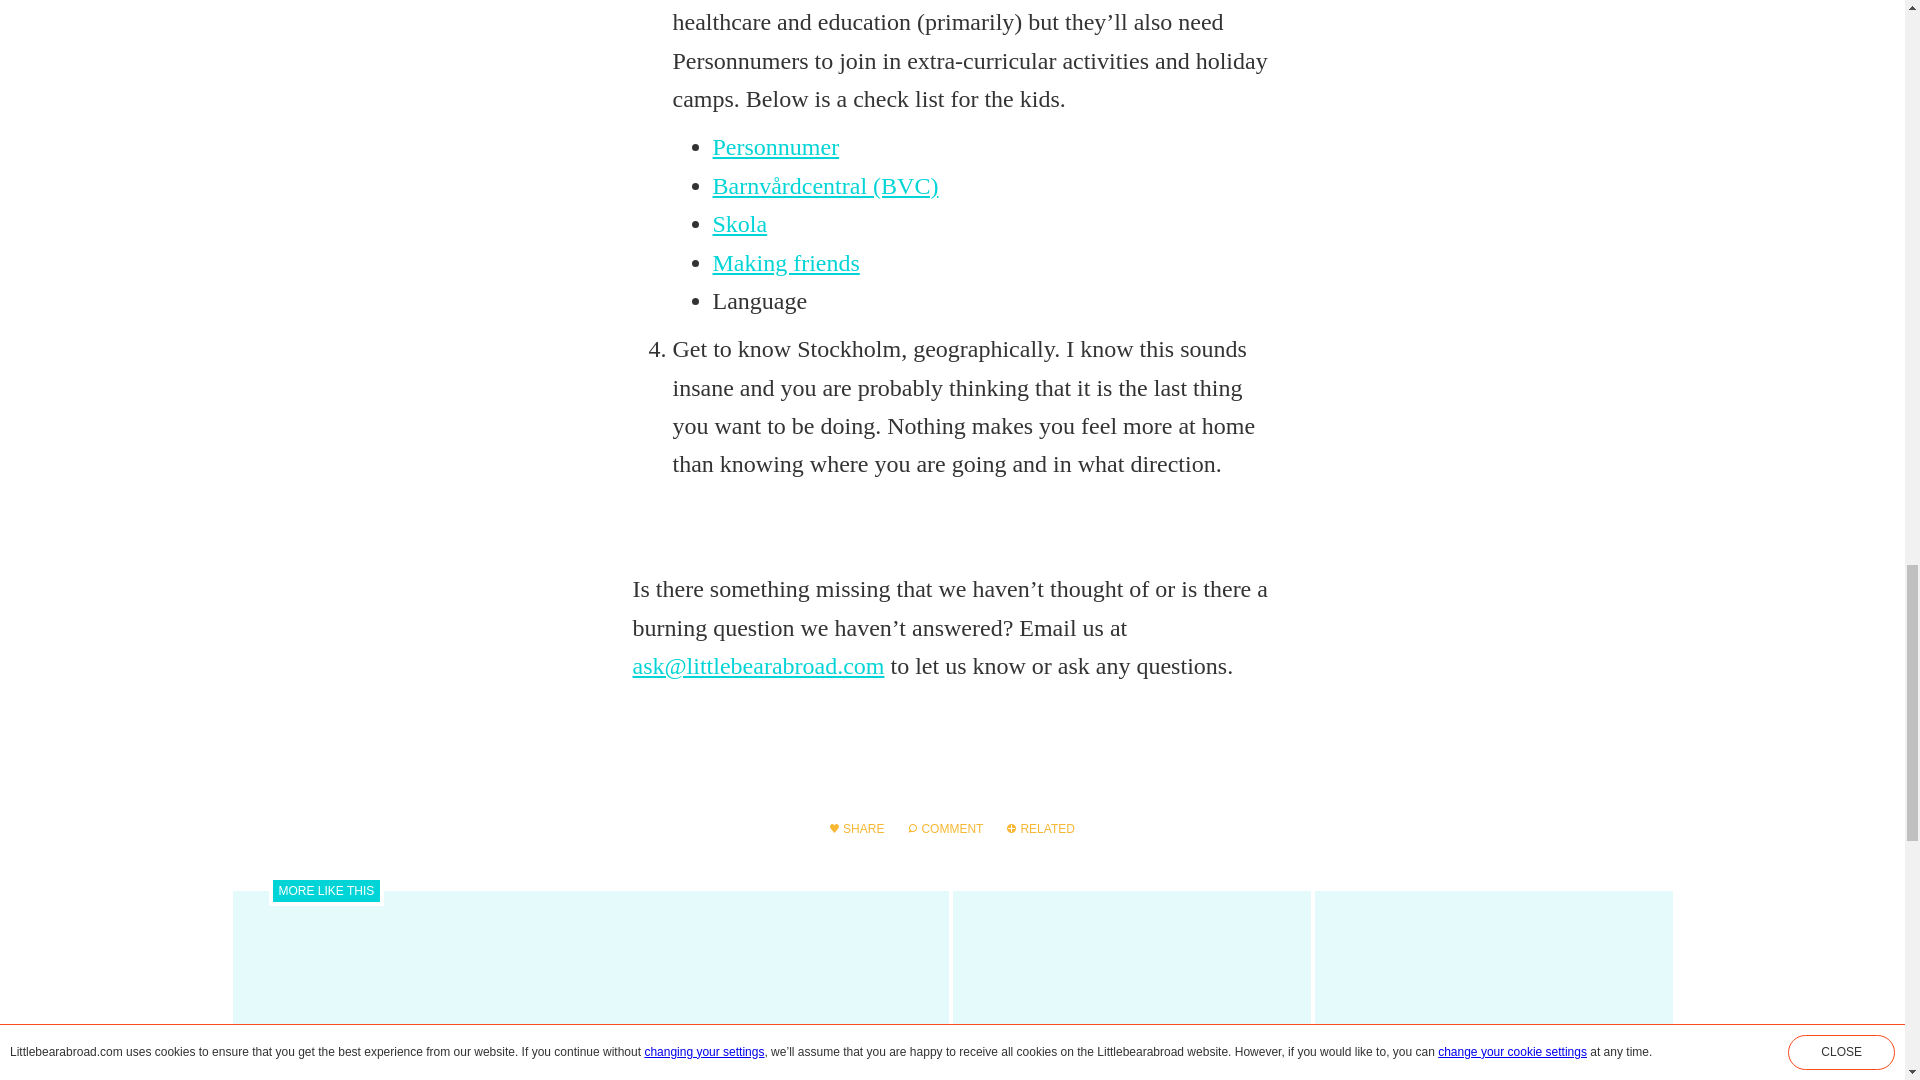 This screenshot has width=1920, height=1080. Describe the element at coordinates (856, 828) in the screenshot. I see `SHARE` at that location.